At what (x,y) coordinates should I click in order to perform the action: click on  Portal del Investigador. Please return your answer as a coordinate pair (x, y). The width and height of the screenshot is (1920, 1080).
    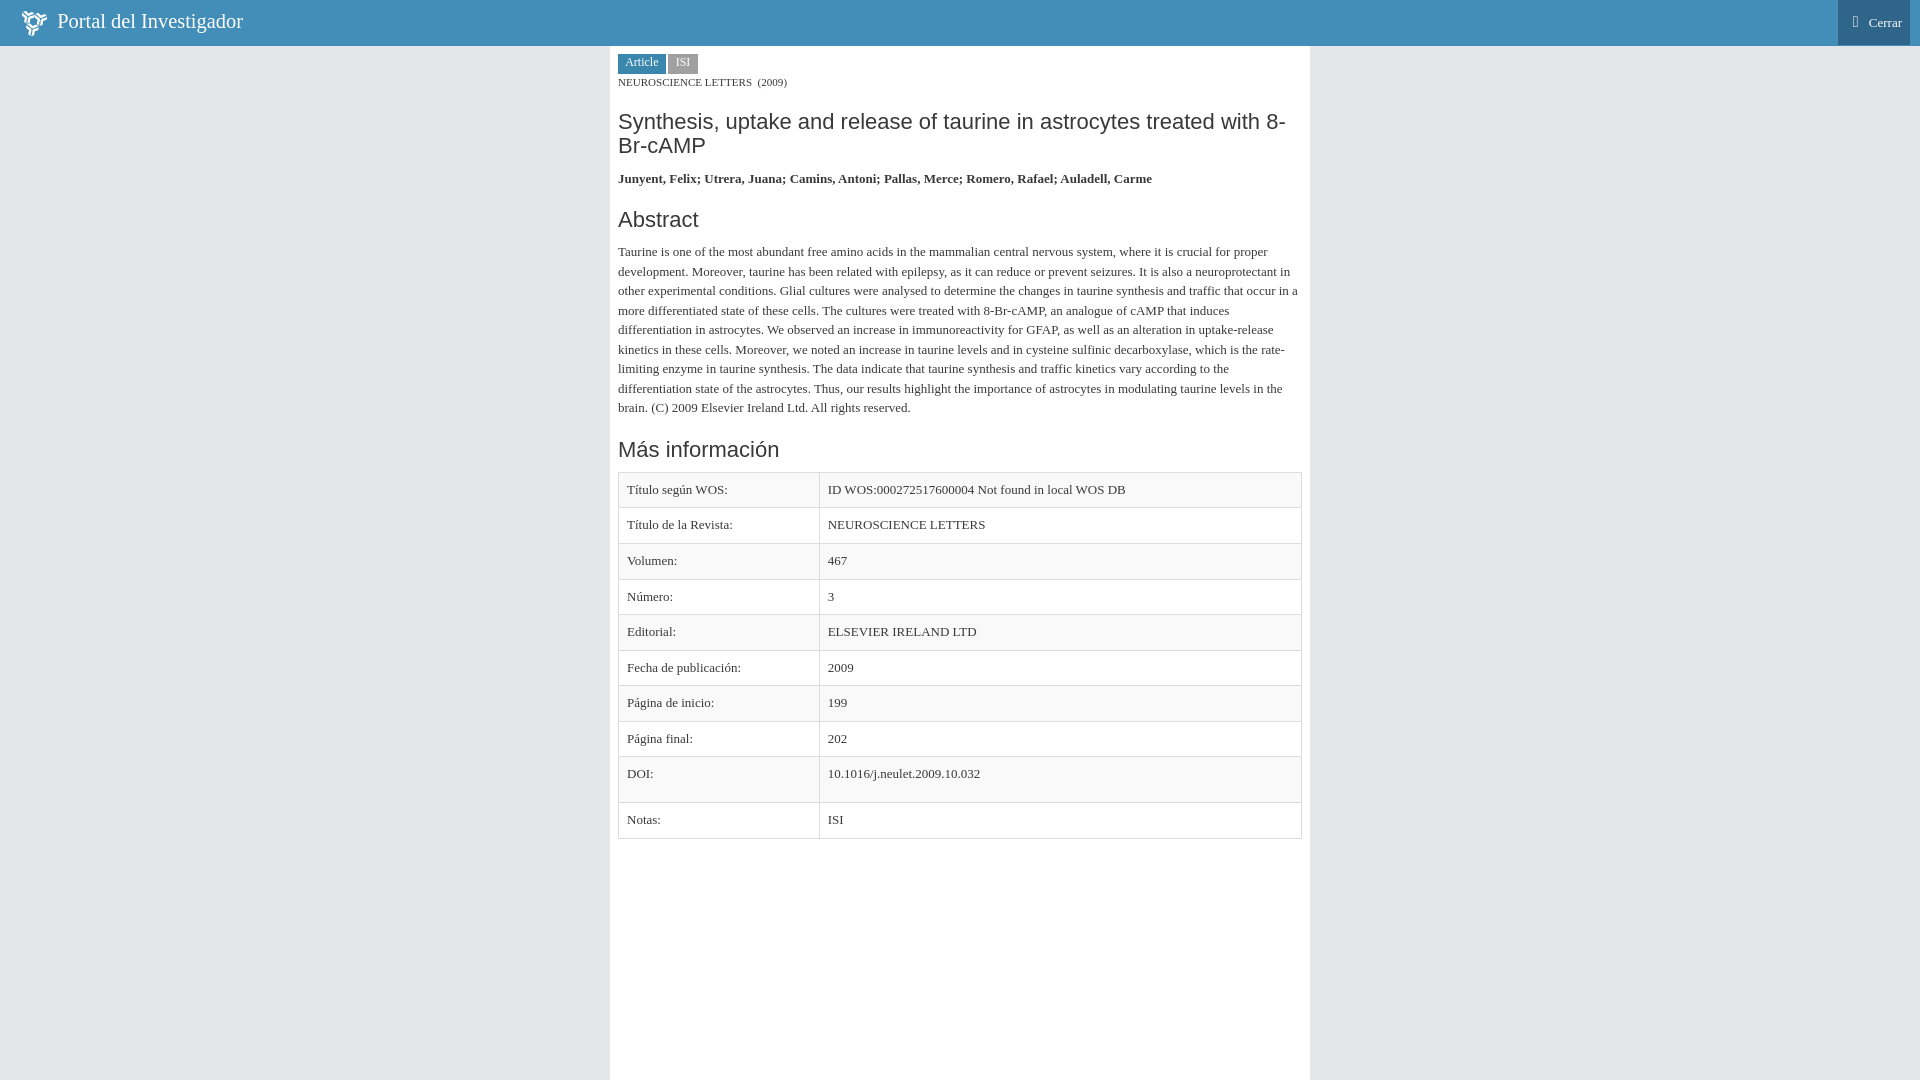
    Looking at the image, I should click on (132, 23).